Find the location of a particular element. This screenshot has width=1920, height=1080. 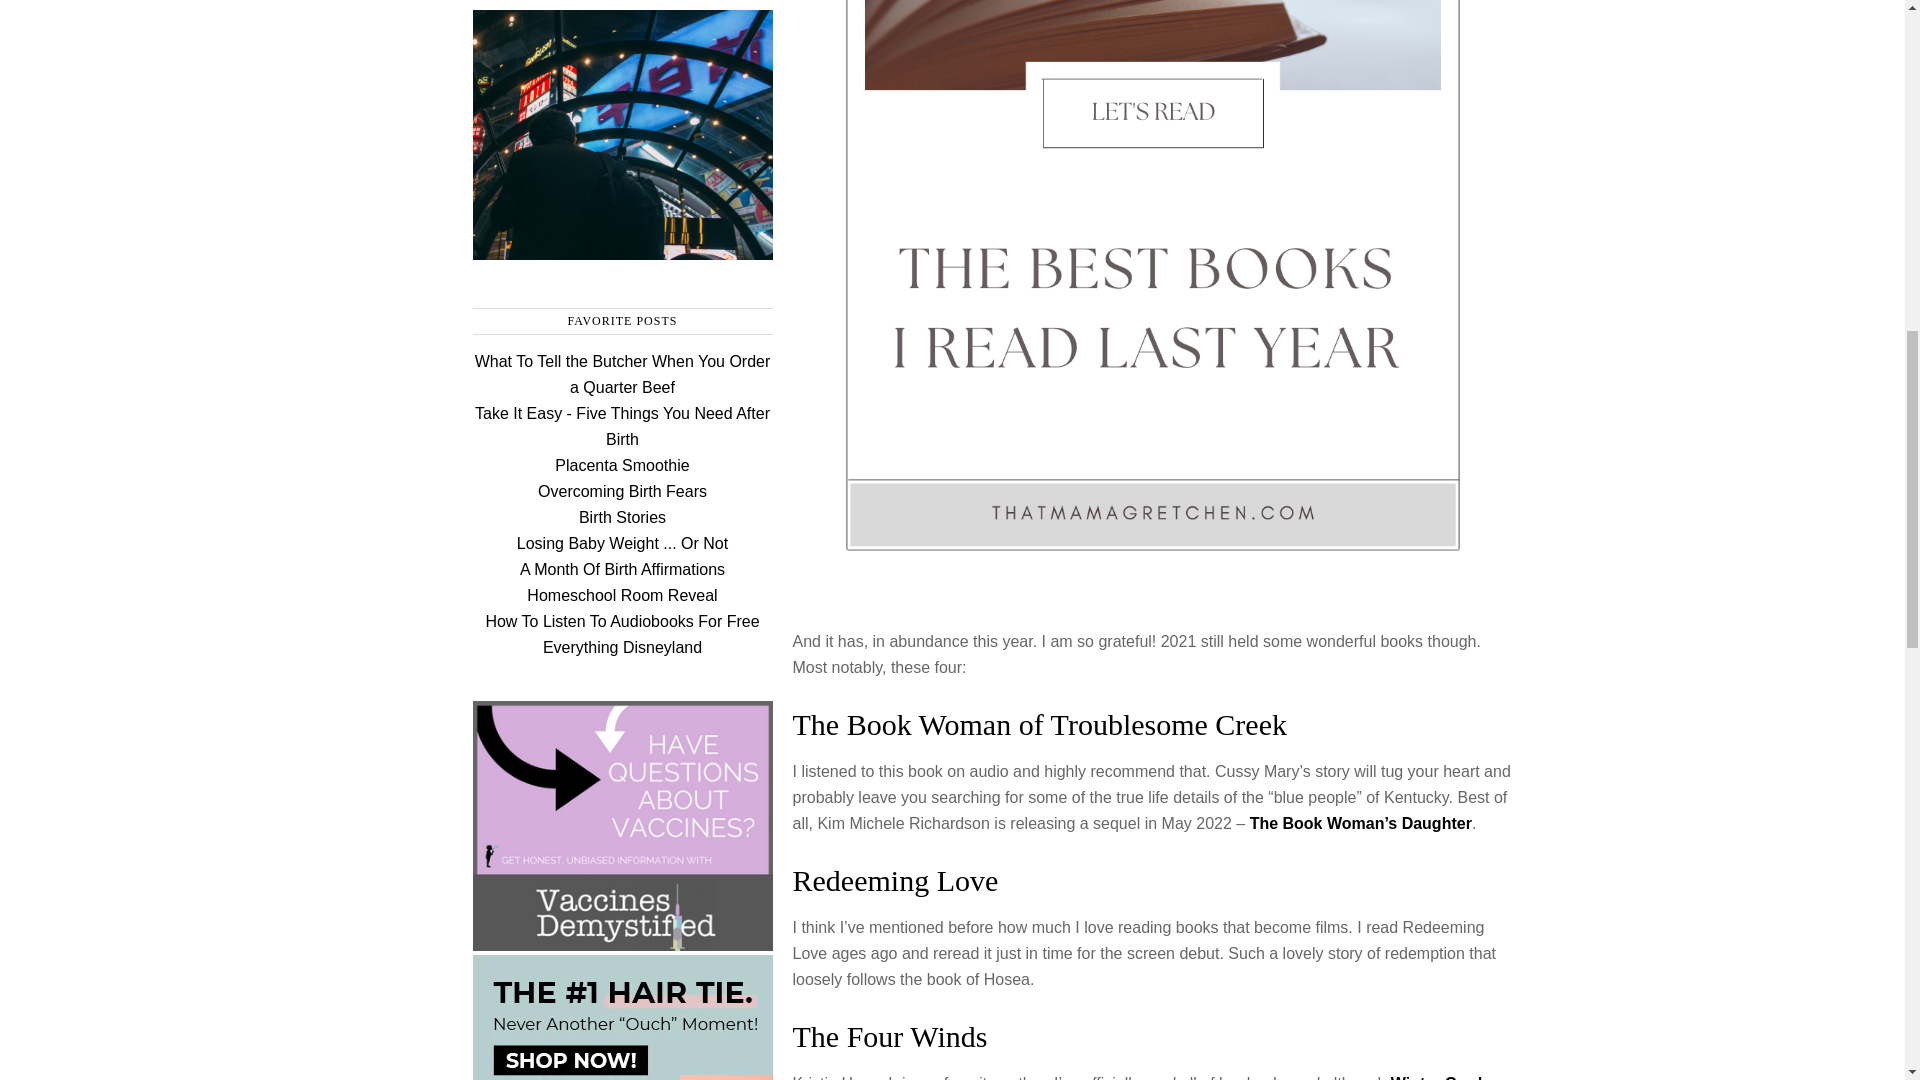

Take It Easy - Five Things You Need After Birth is located at coordinates (622, 426).